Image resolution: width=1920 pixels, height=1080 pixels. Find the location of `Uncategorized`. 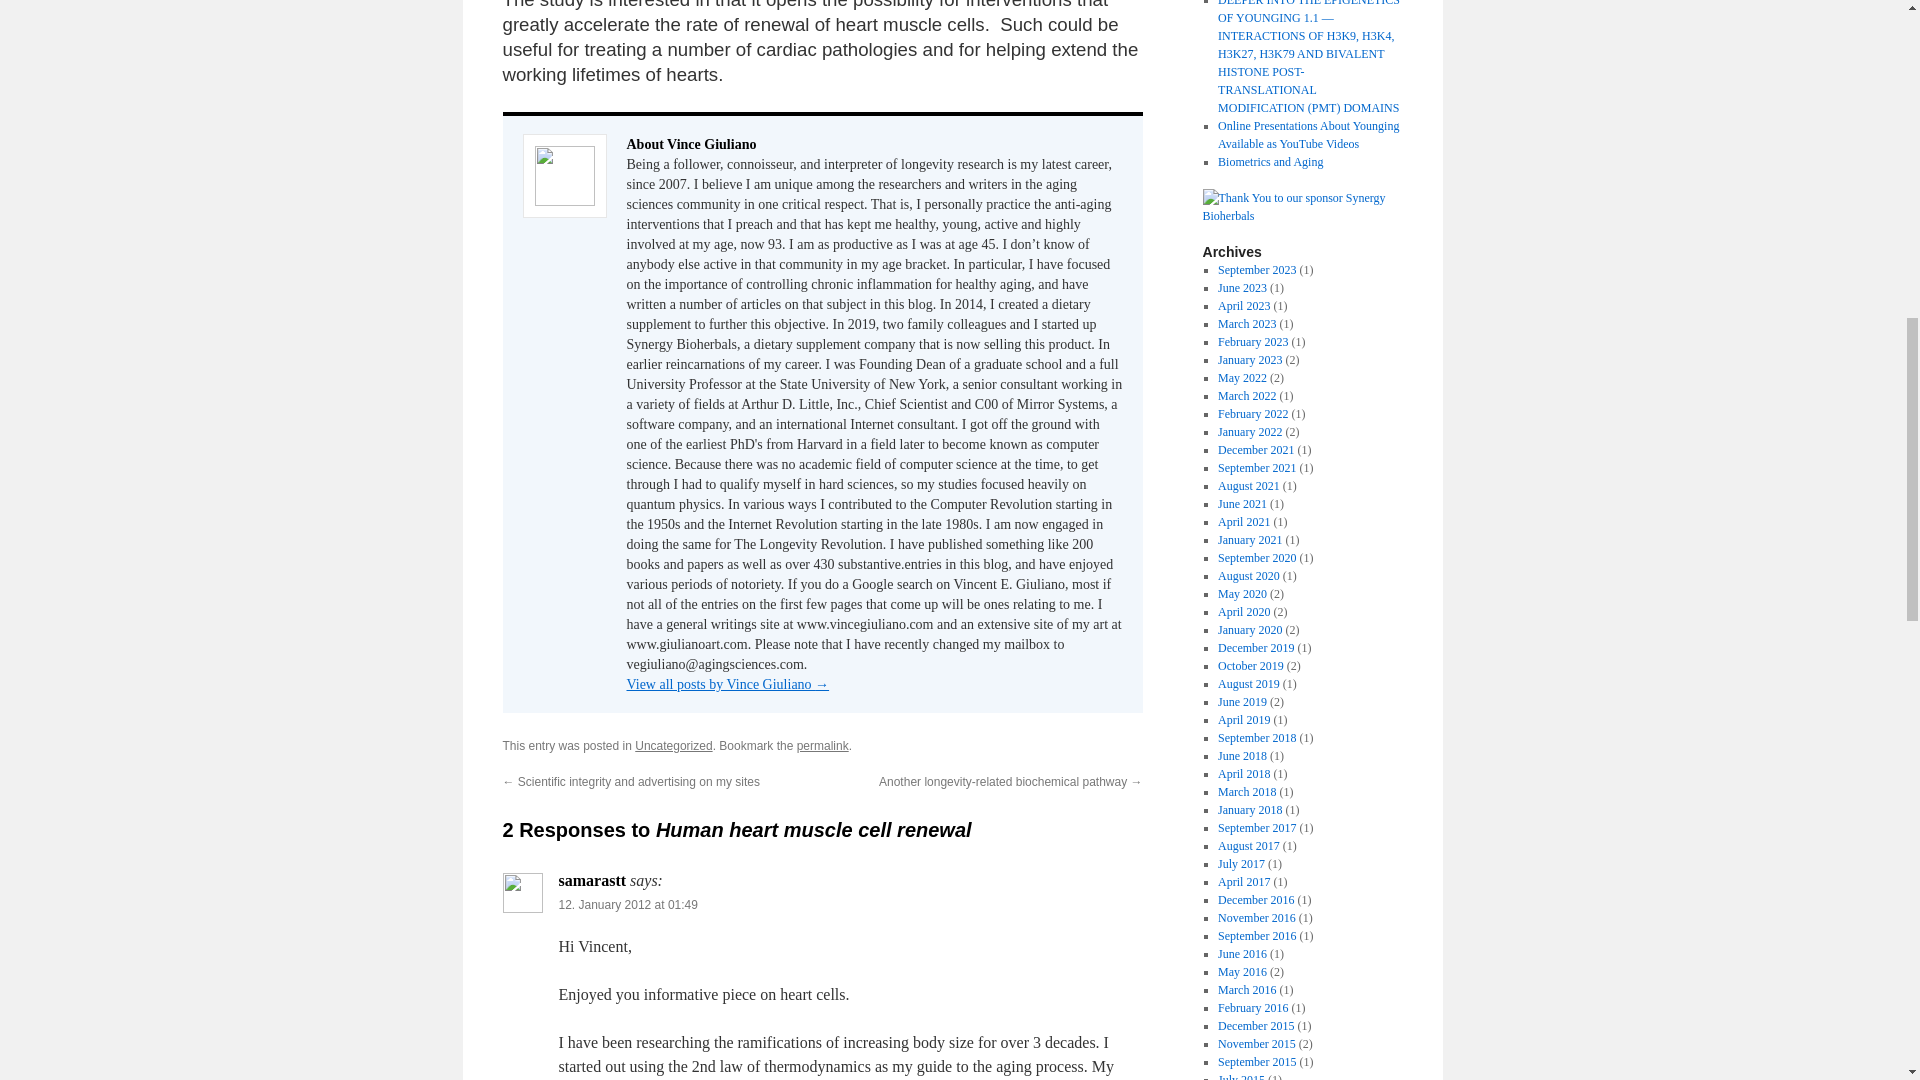

Uncategorized is located at coordinates (674, 745).